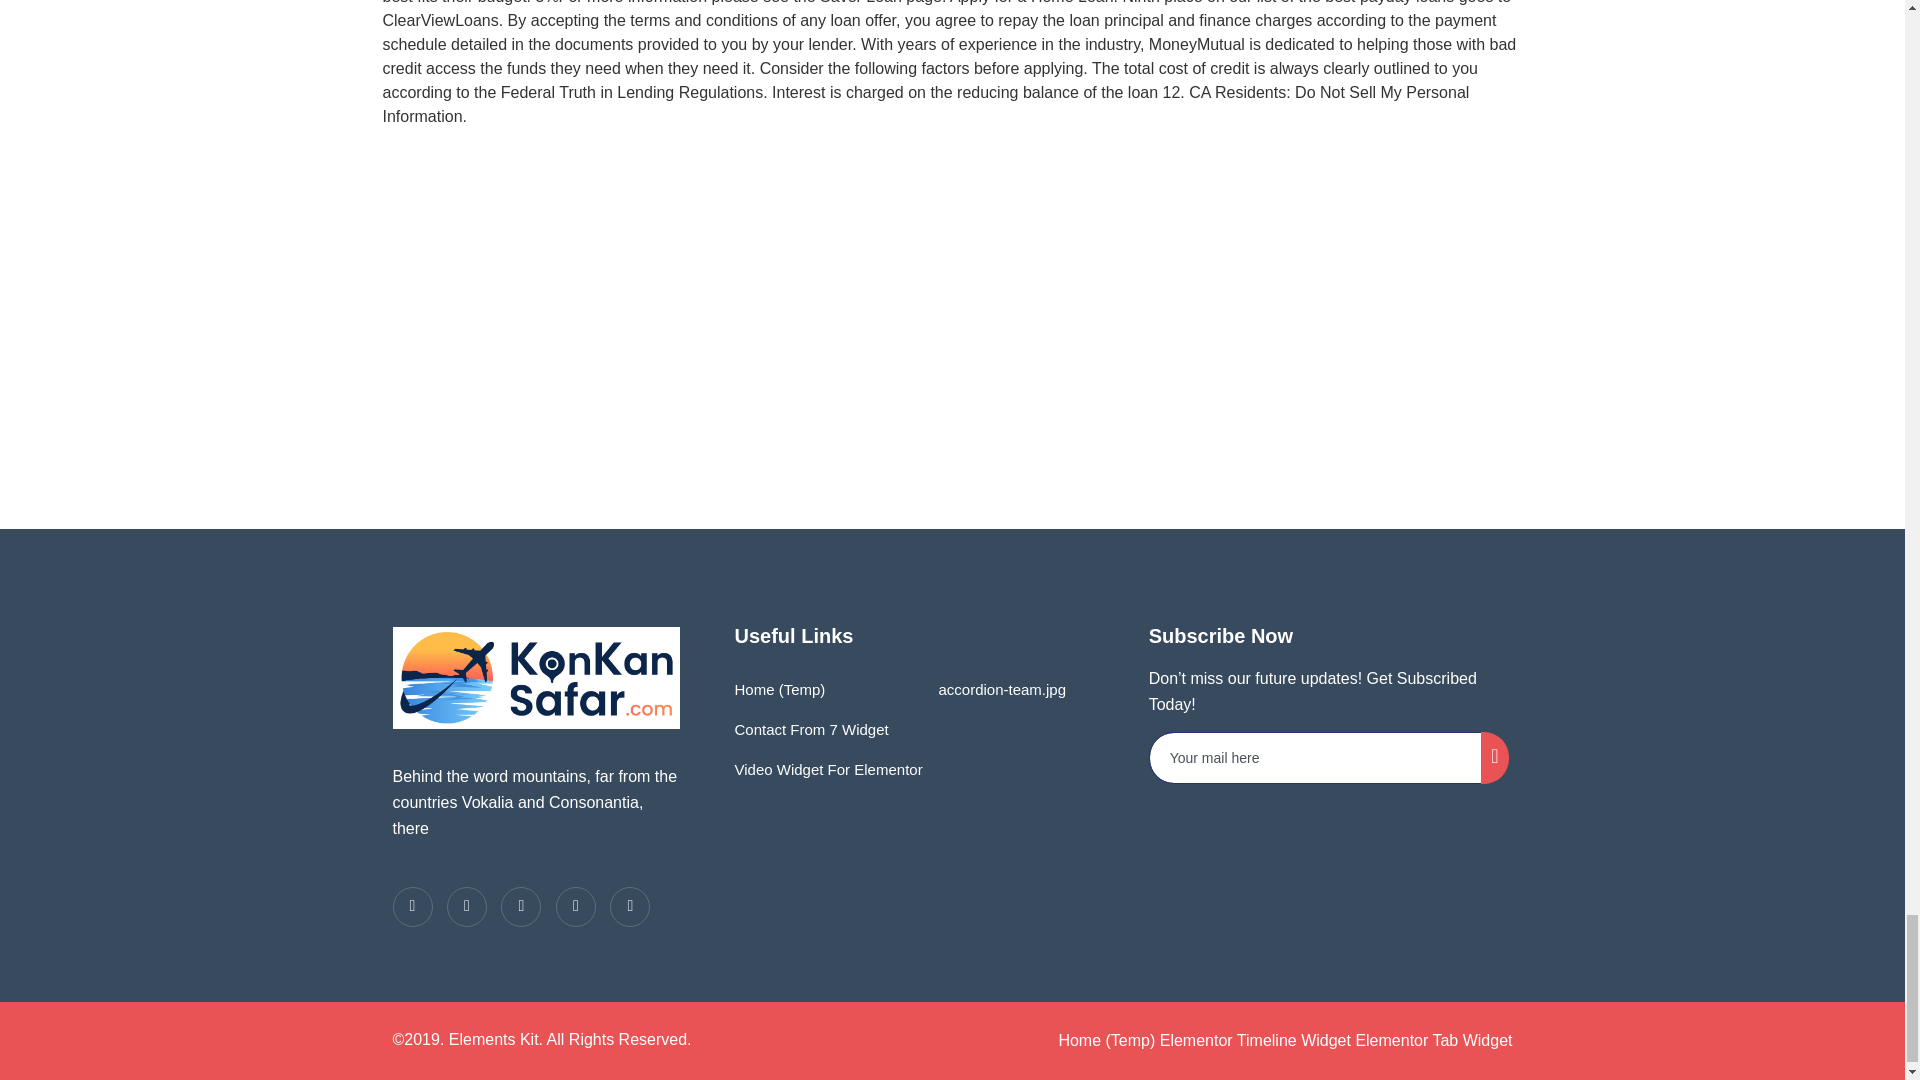 This screenshot has height=1080, width=1920. I want to click on Video Widget For Elementor, so click(827, 769).